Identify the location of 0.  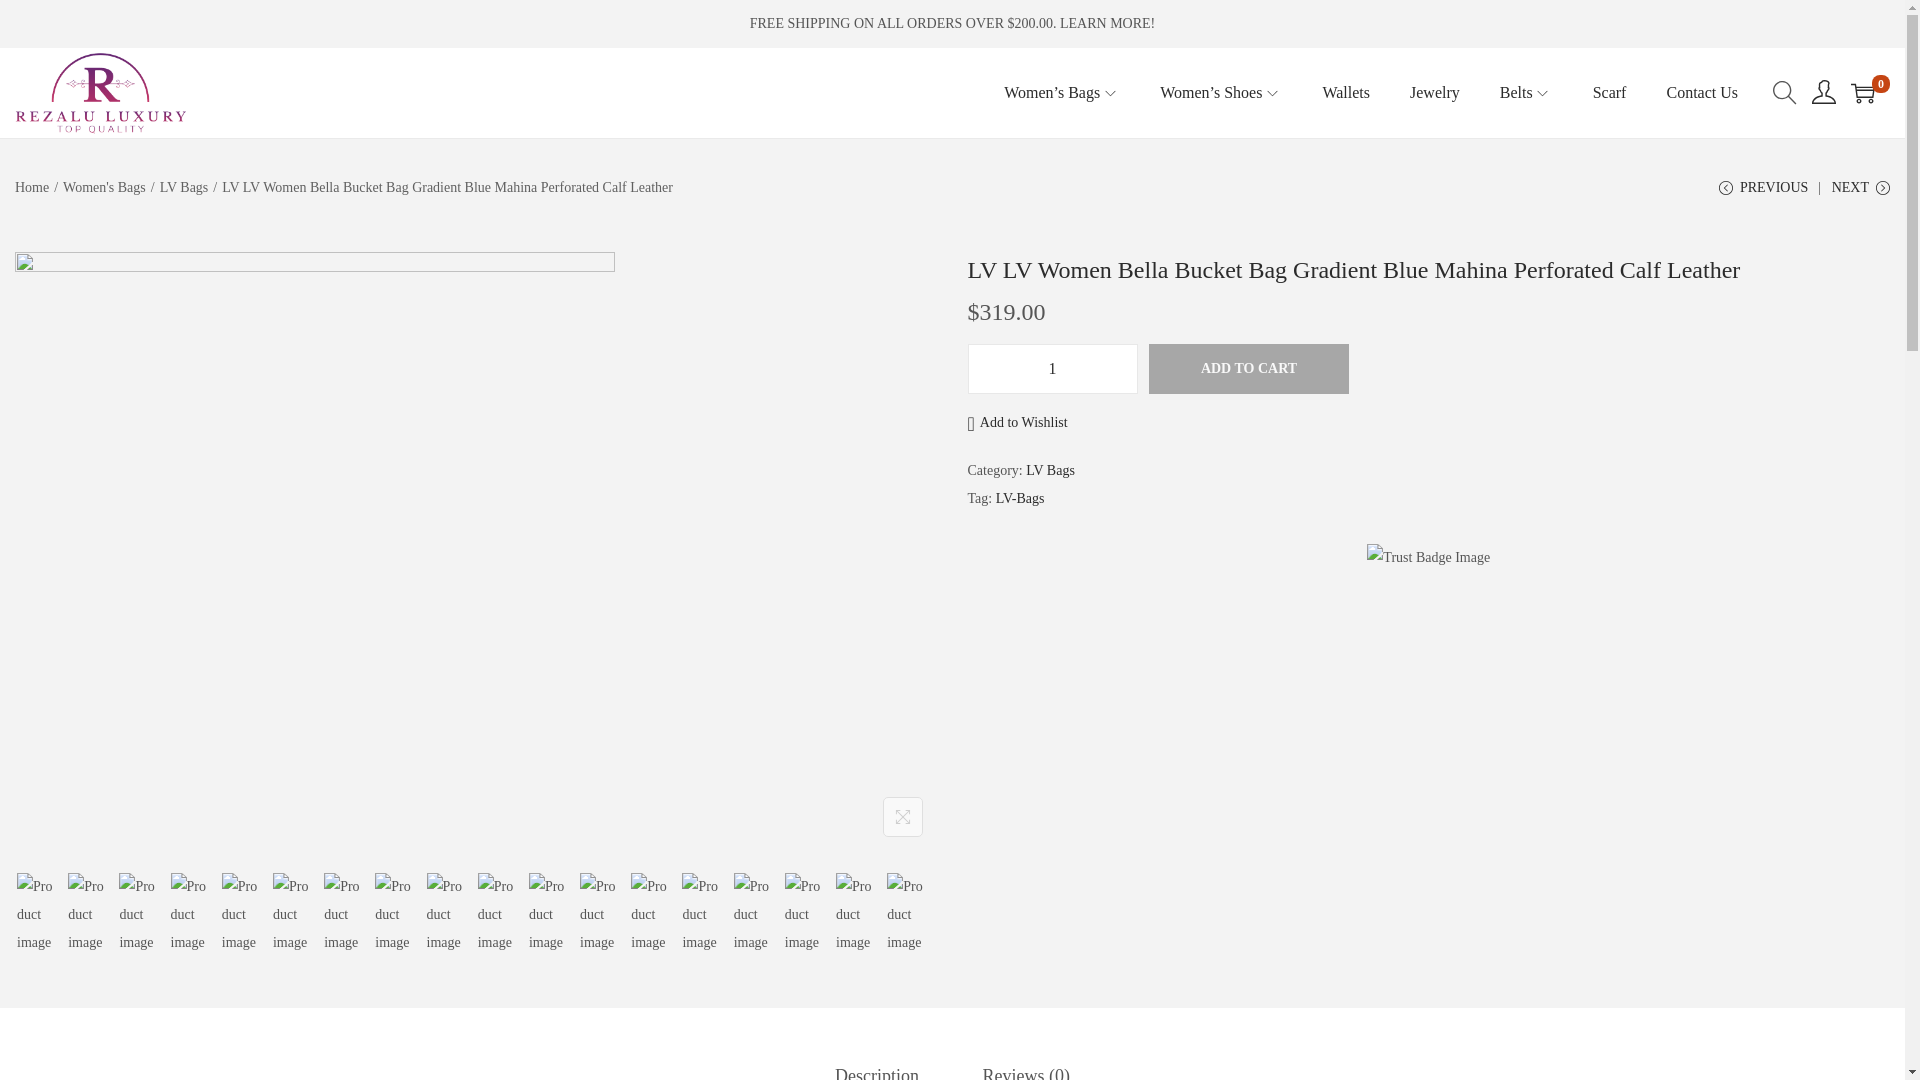
(1862, 92).